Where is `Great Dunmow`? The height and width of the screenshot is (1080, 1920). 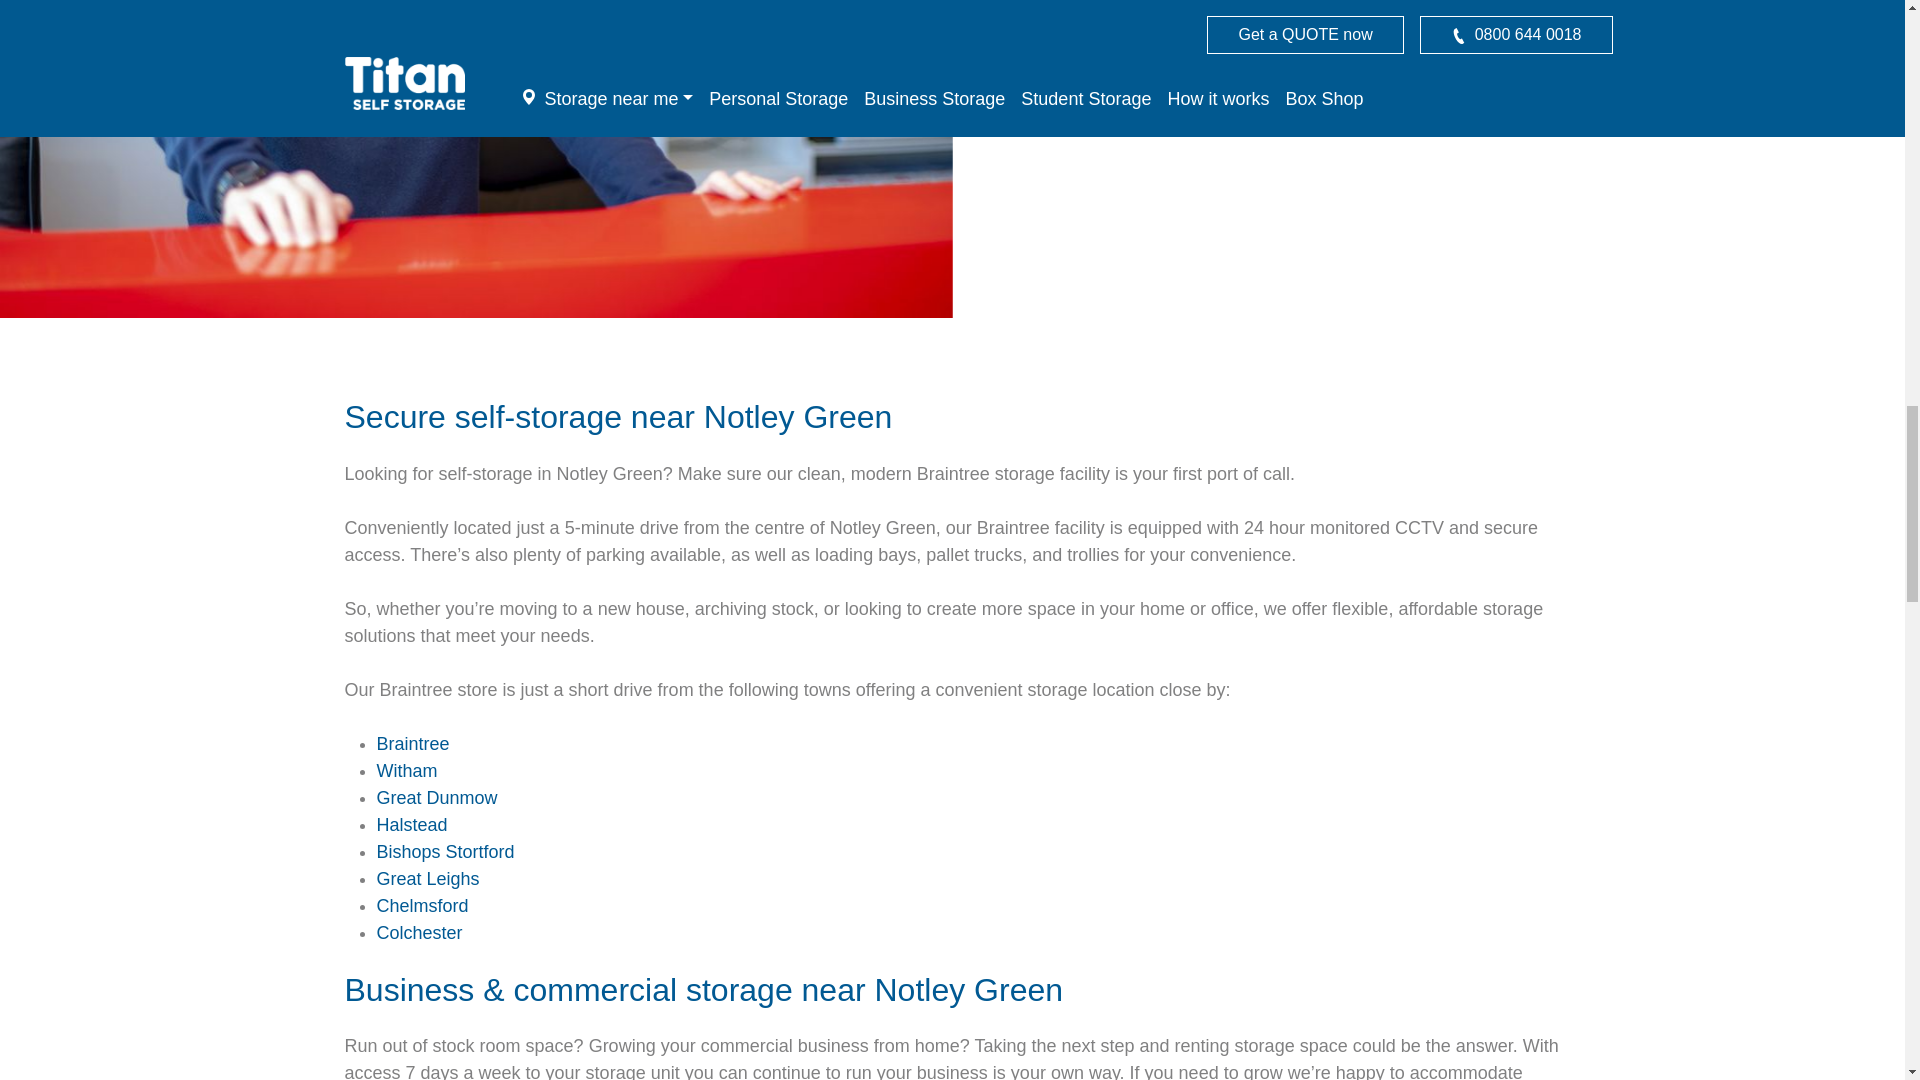 Great Dunmow is located at coordinates (436, 798).